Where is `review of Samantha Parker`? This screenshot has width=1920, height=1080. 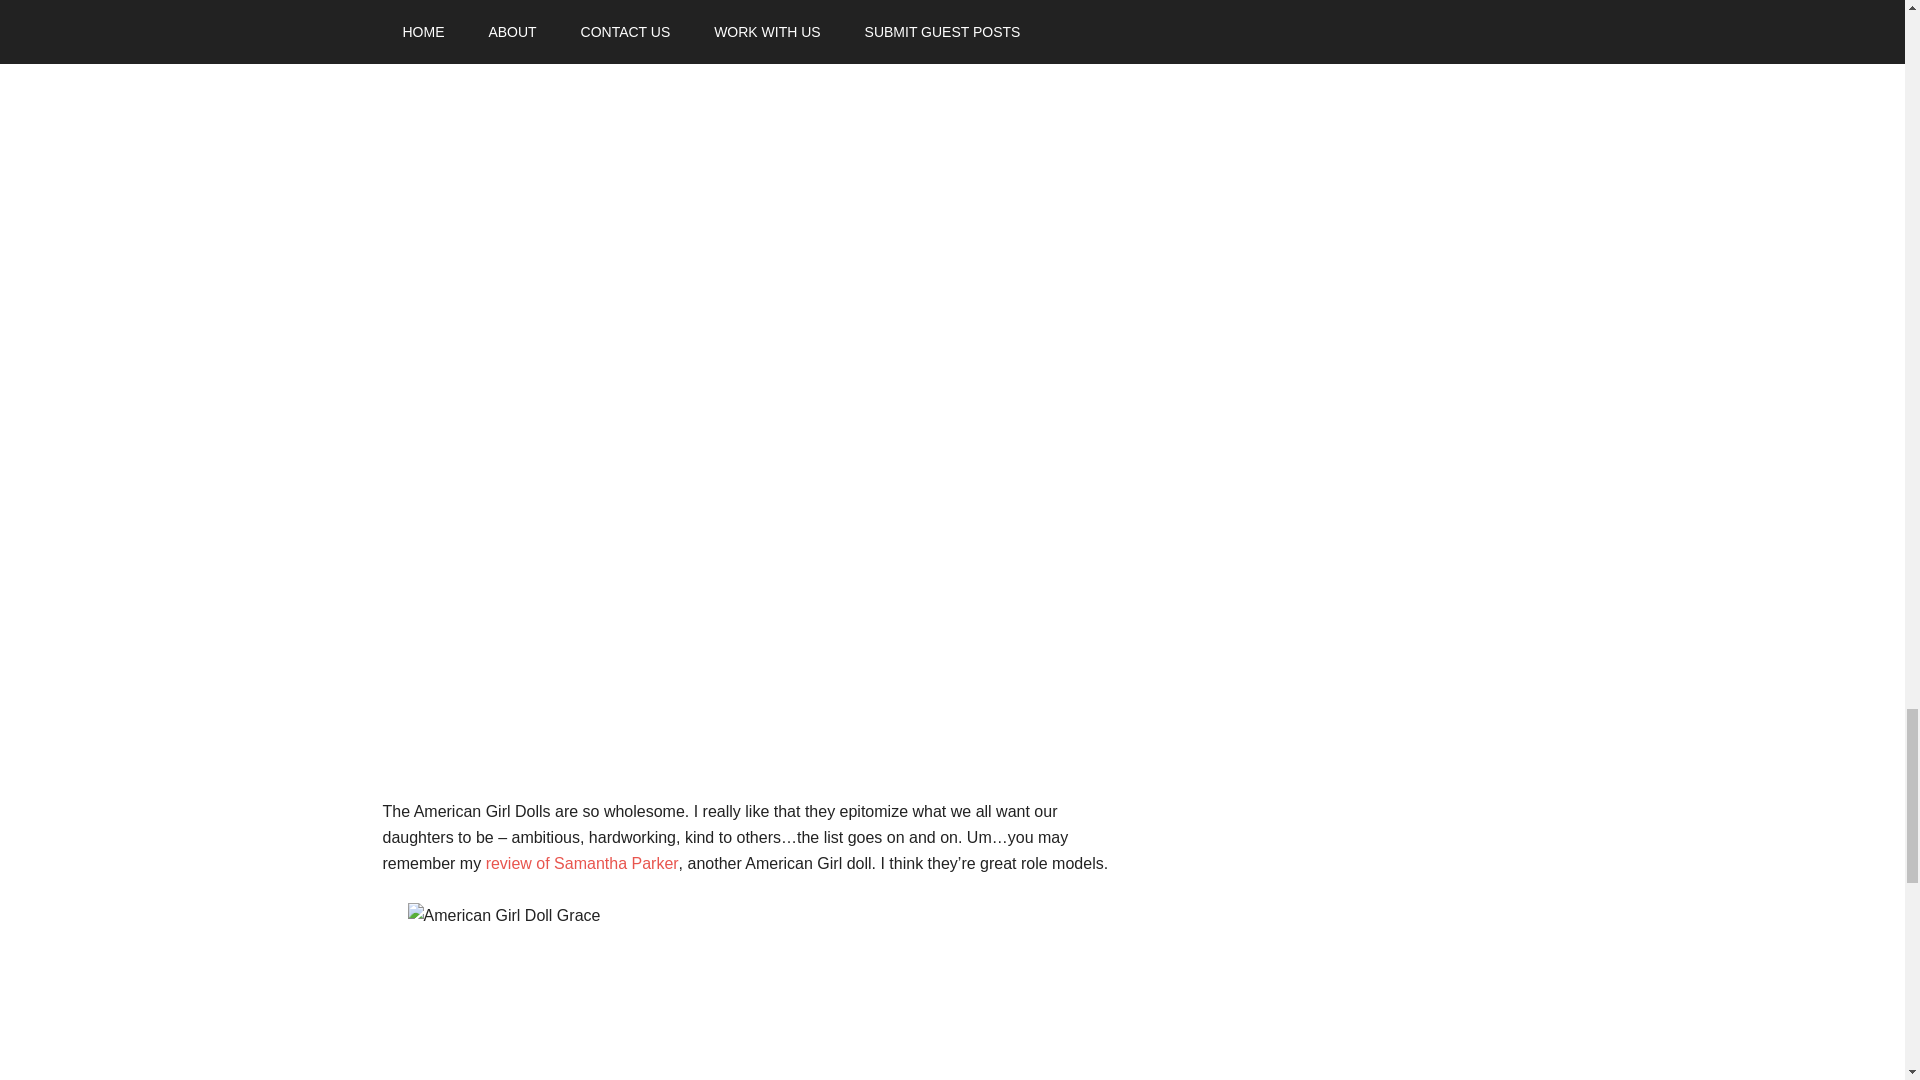 review of Samantha Parker is located at coordinates (582, 863).